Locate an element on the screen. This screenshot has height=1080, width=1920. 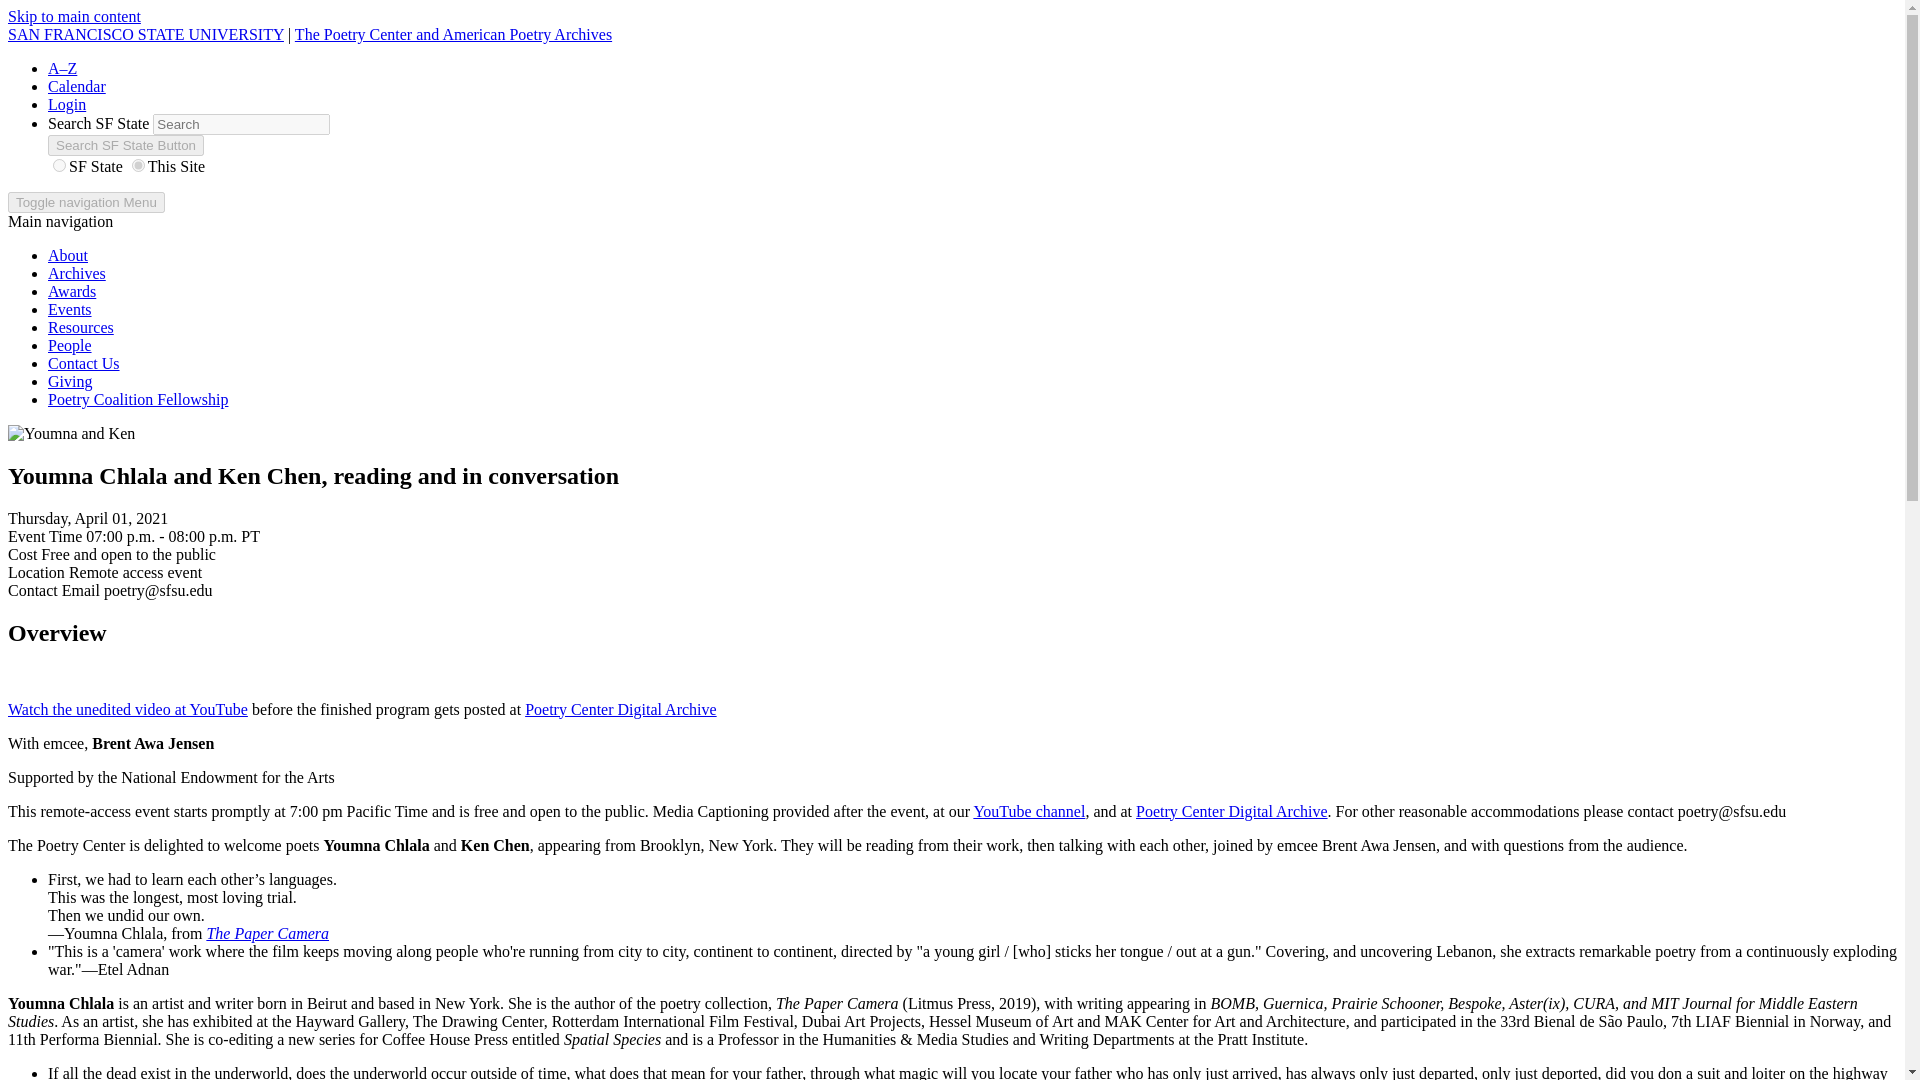
Poetry Center Digital Archive is located at coordinates (1232, 811).